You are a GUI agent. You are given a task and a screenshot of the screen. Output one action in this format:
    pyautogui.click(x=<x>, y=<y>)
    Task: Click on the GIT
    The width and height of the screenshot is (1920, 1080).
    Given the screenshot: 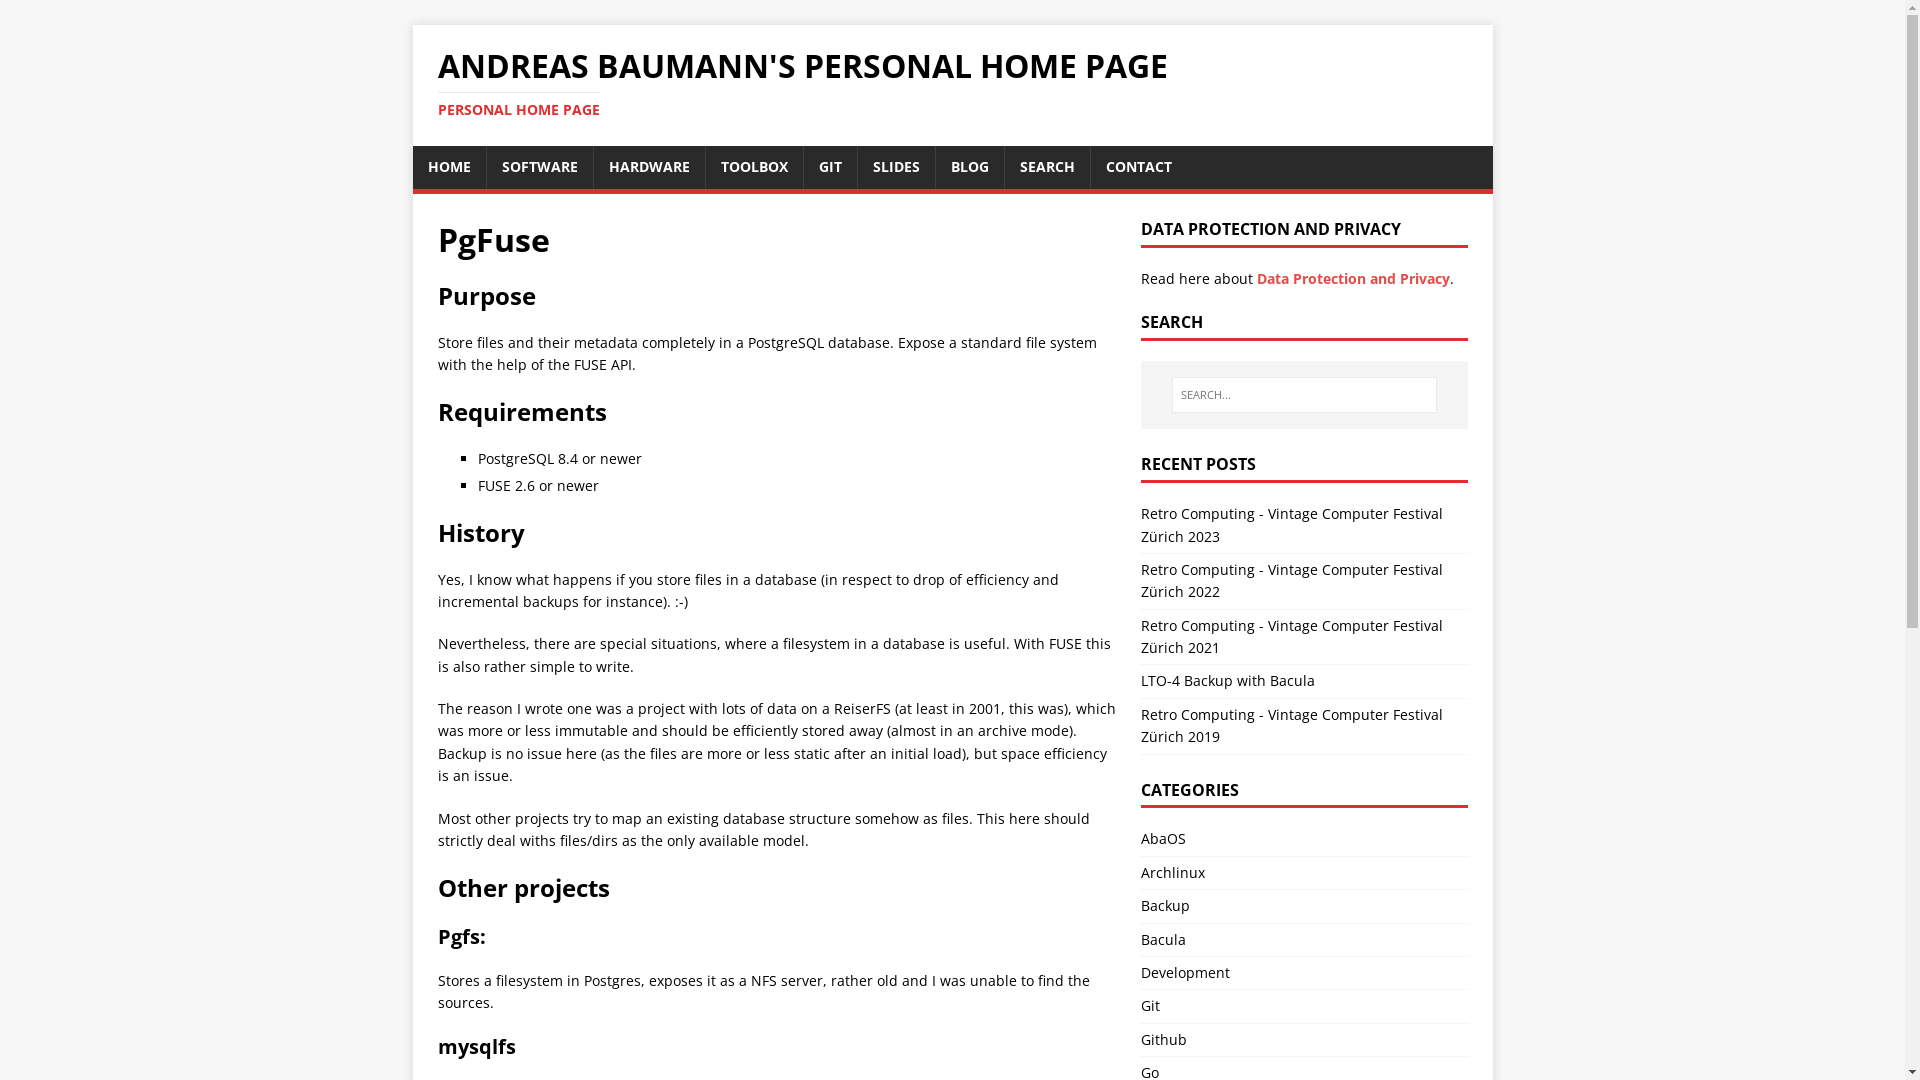 What is the action you would take?
    pyautogui.click(x=830, y=167)
    